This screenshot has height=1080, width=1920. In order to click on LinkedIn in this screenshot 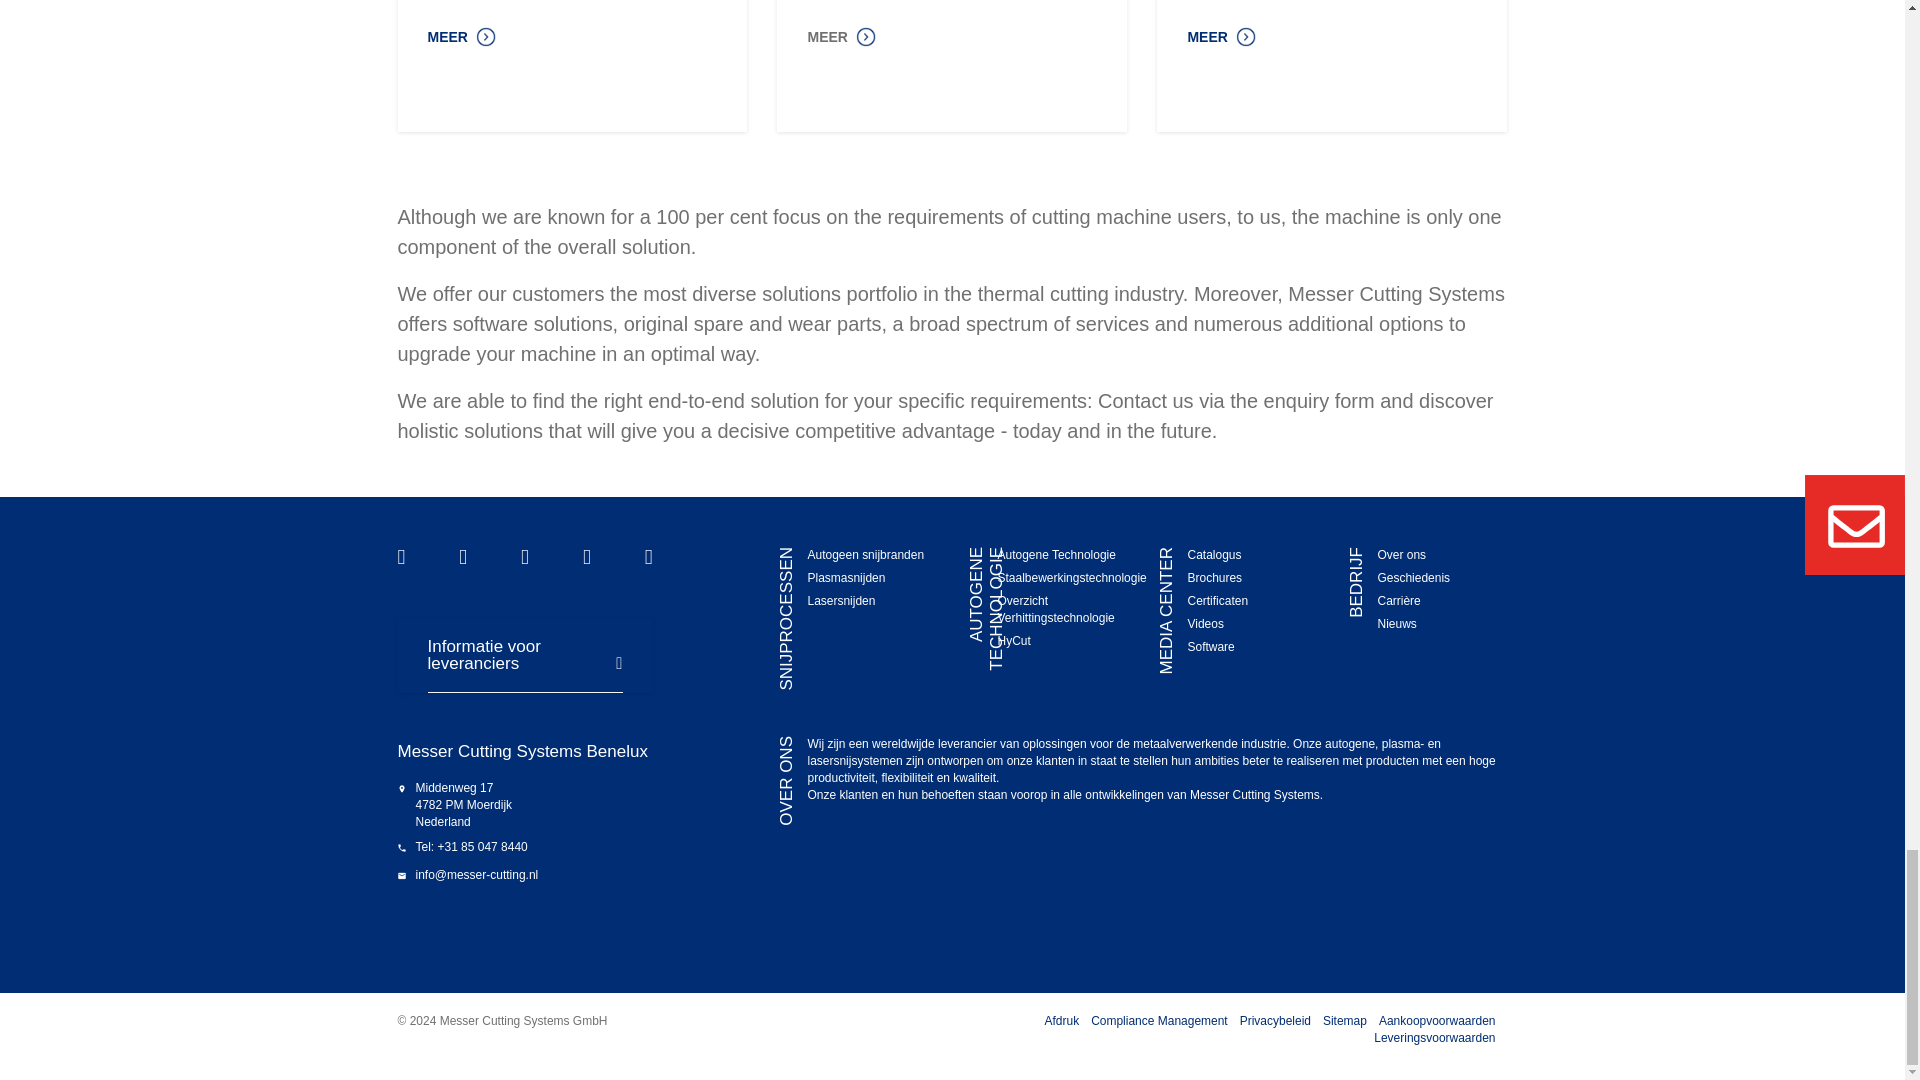, I will do `click(524, 557)`.